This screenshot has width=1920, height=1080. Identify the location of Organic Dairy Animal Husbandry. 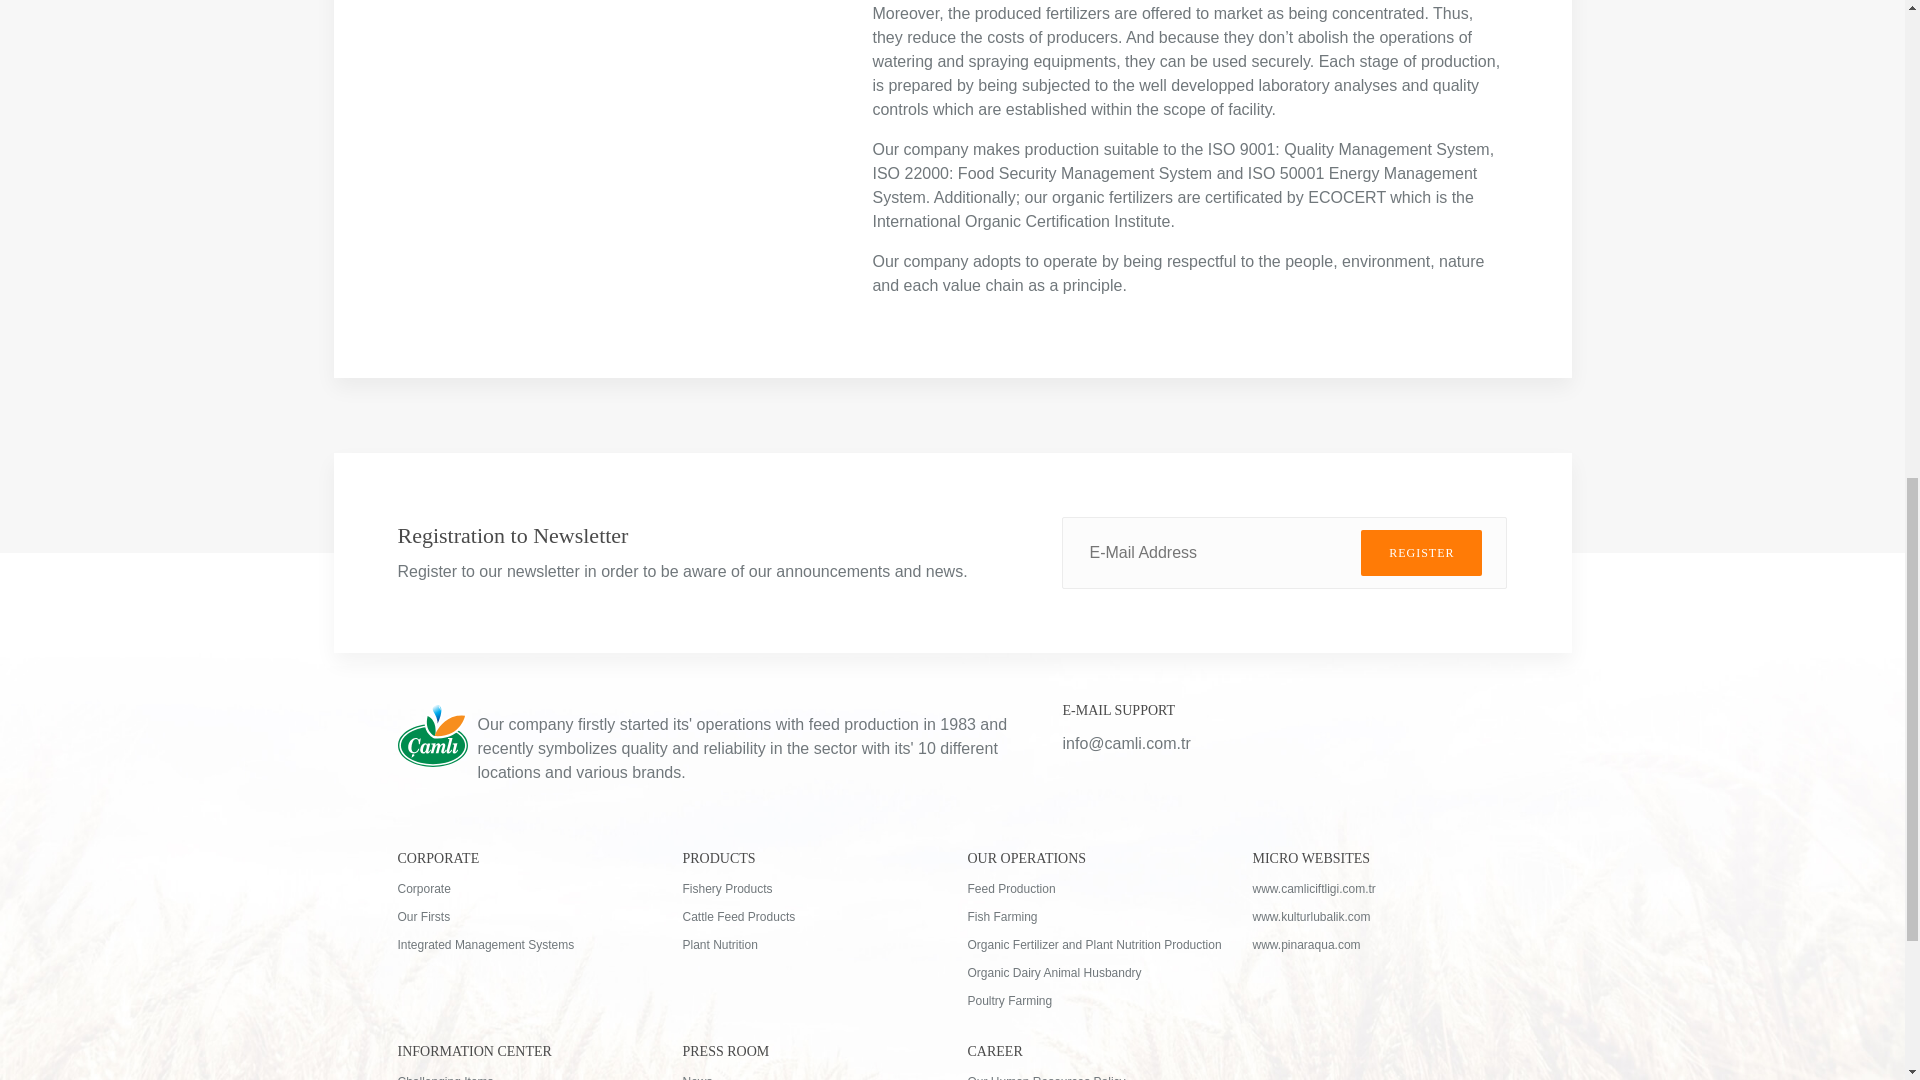
(1095, 972).